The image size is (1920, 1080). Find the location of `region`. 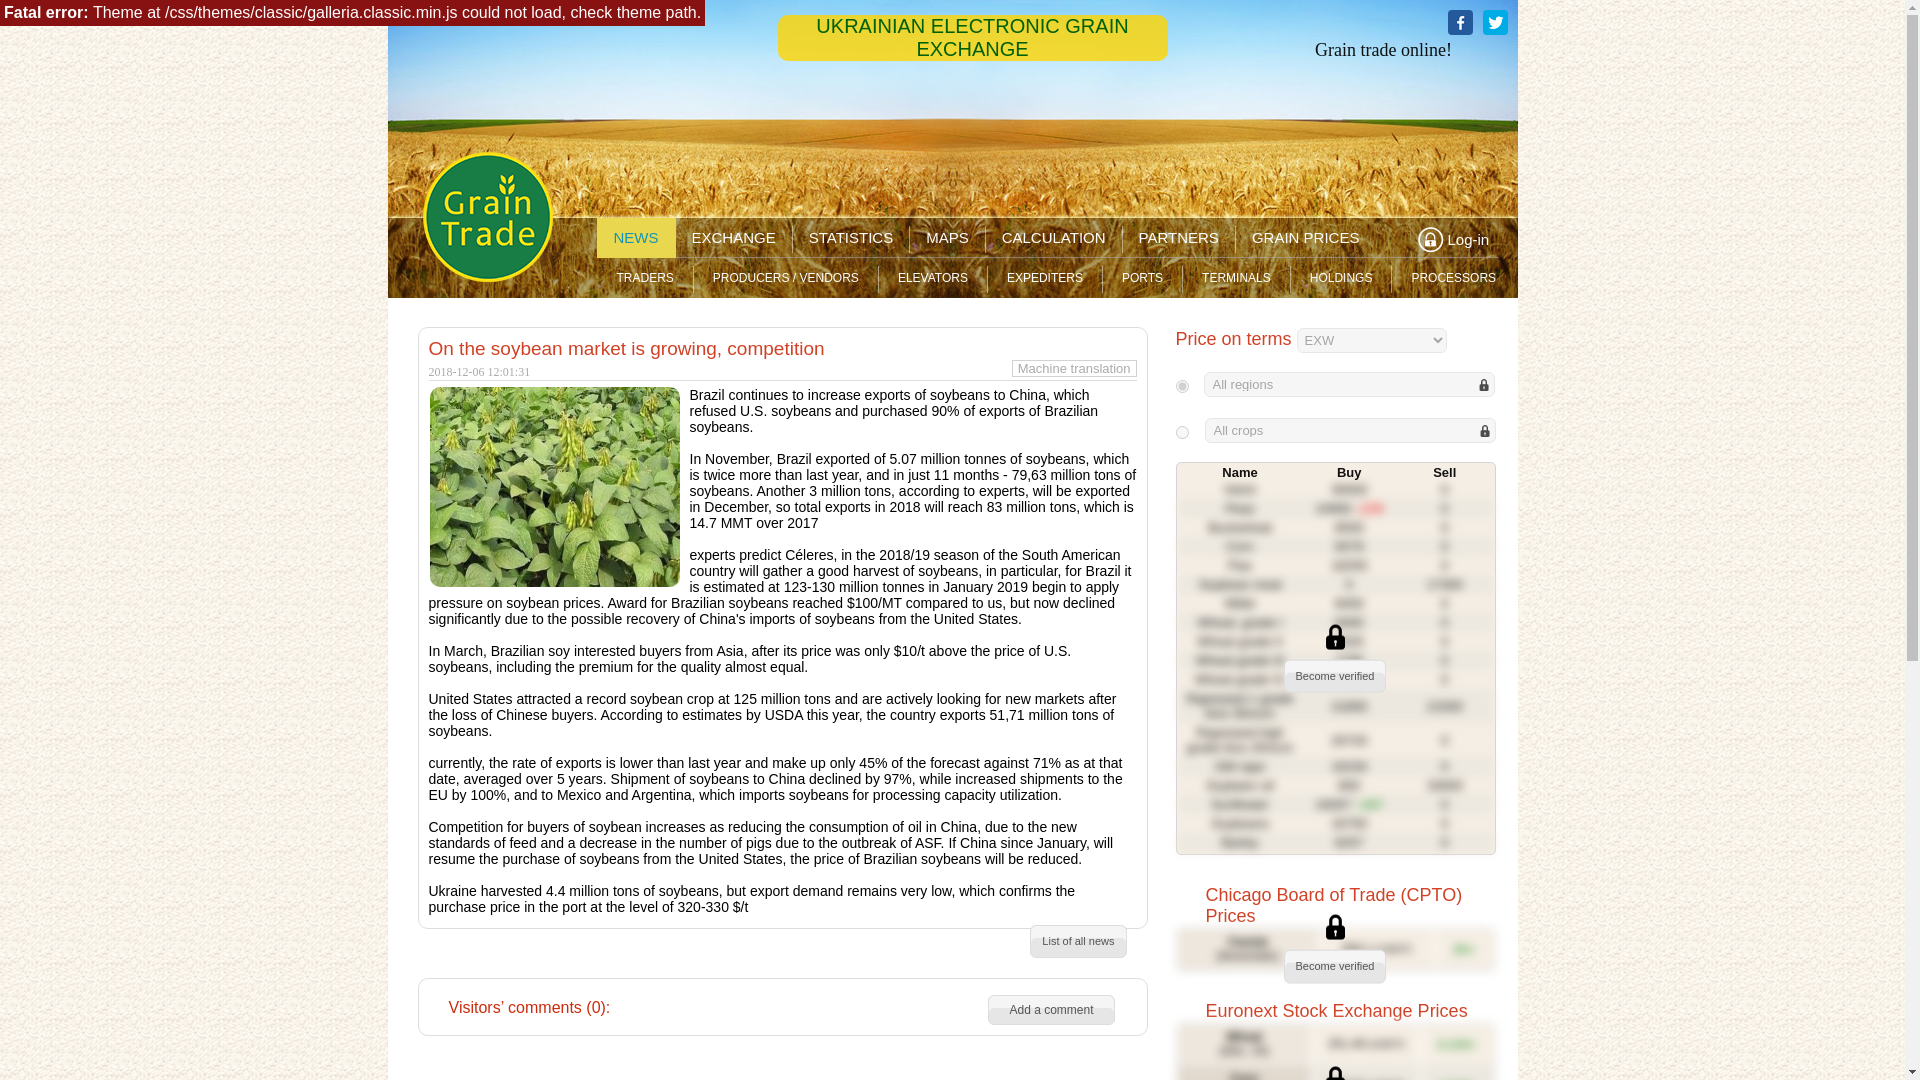

region is located at coordinates (1182, 432).